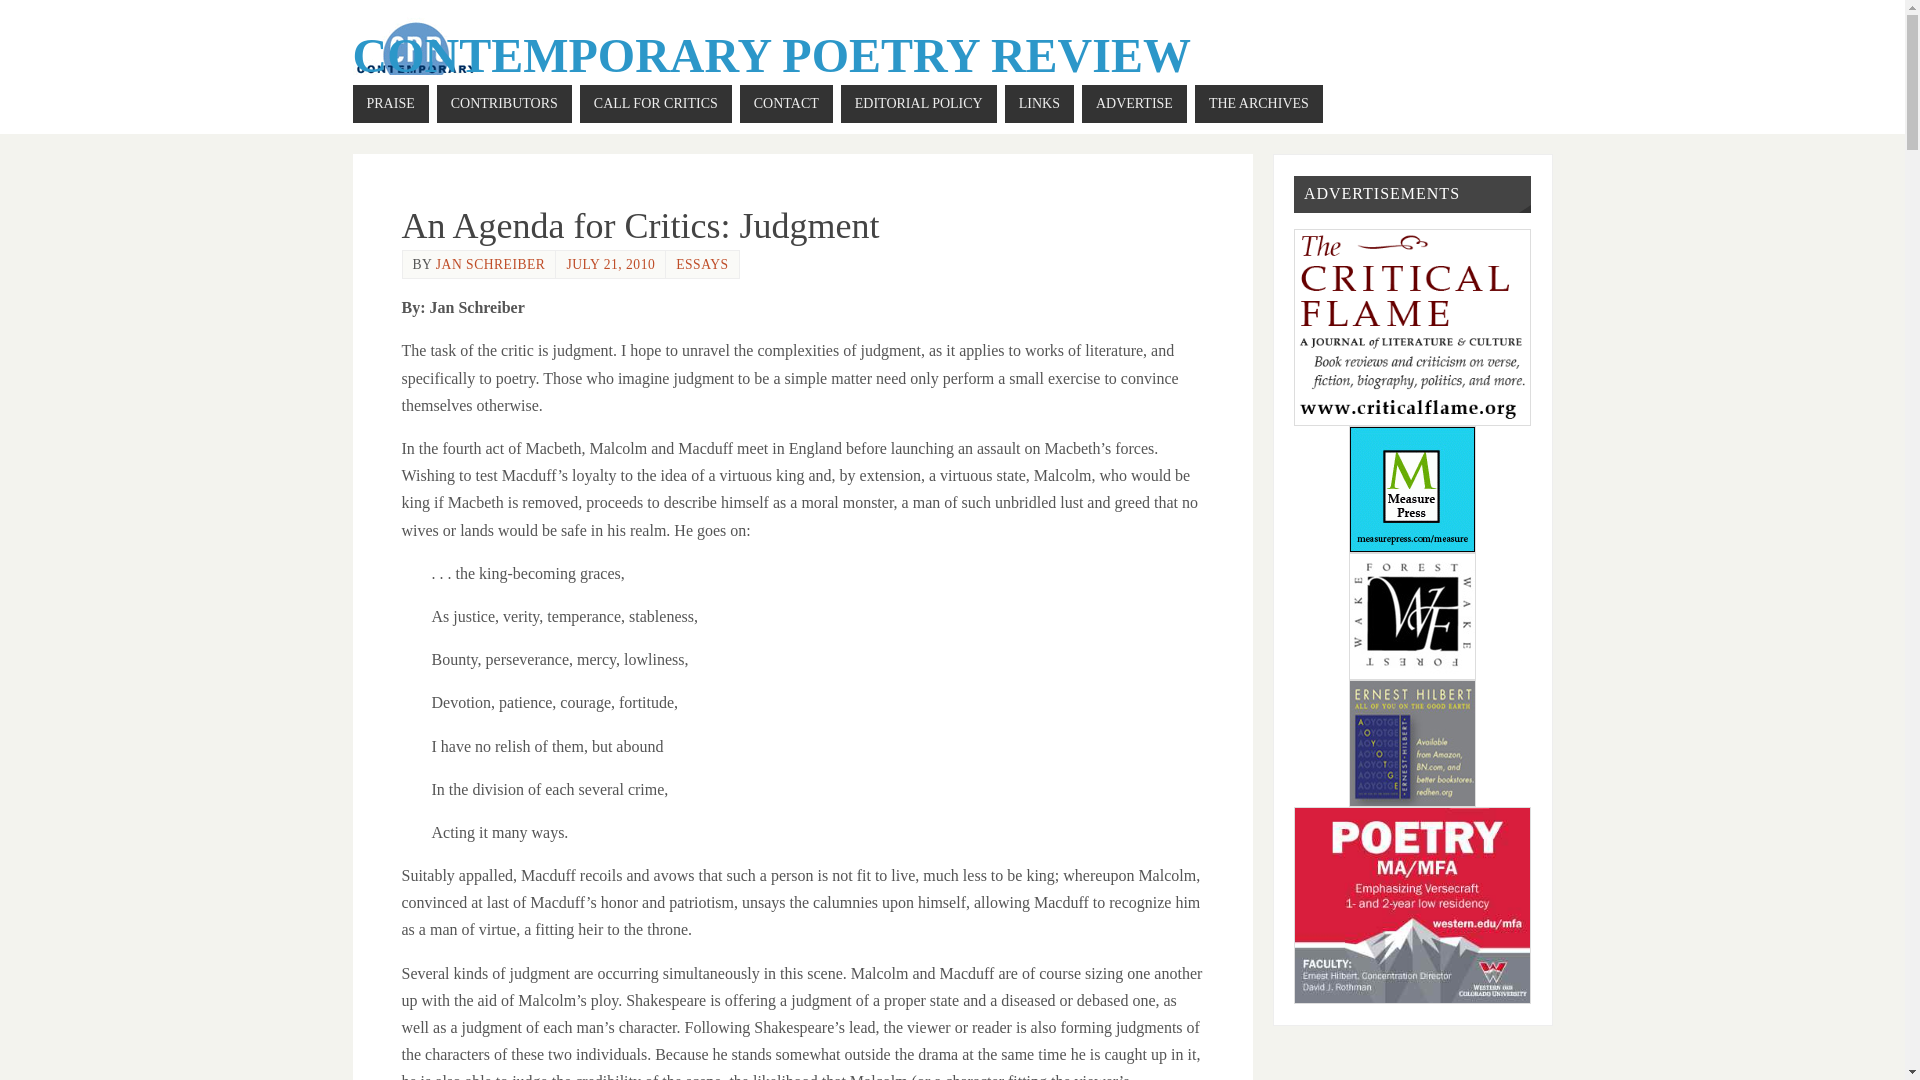 The height and width of the screenshot is (1080, 1920). I want to click on PRAISE, so click(390, 104).